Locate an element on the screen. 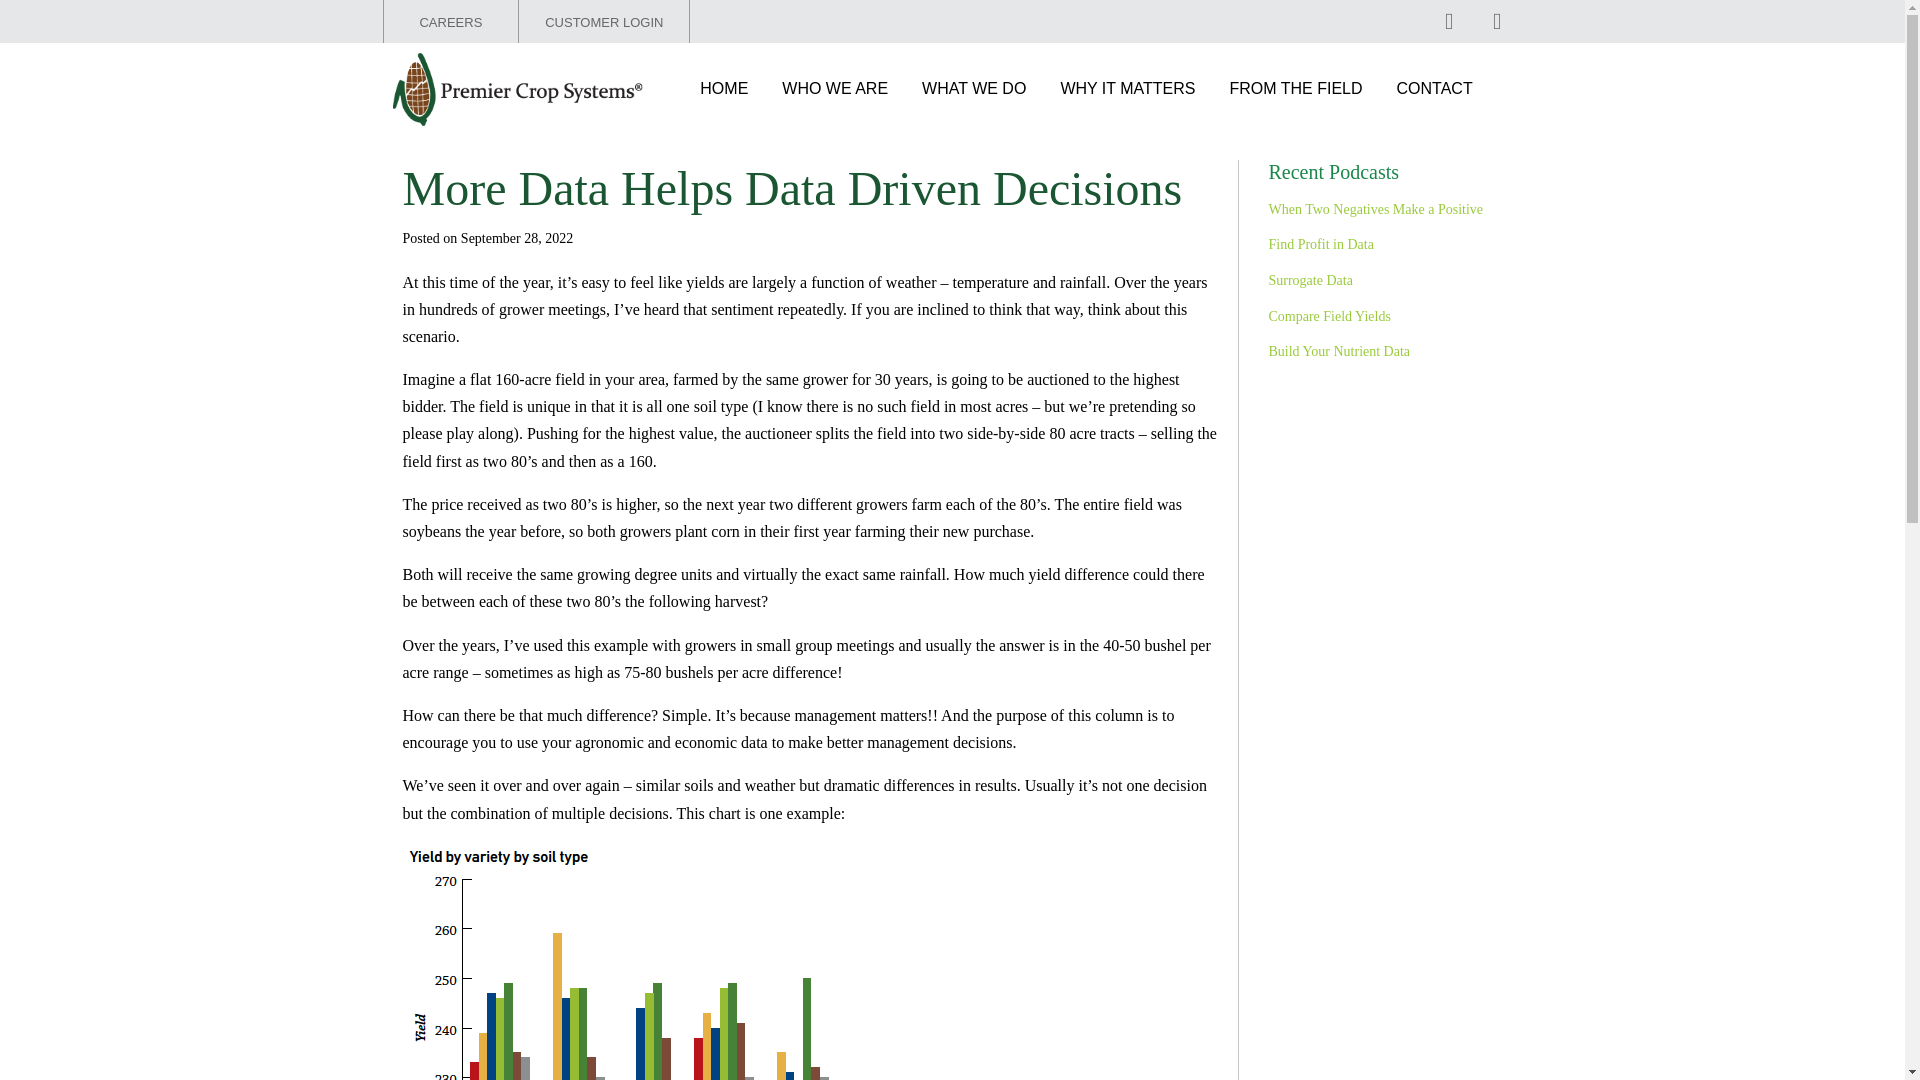 The image size is (1920, 1080). Build Your Nutrient Data is located at coordinates (1338, 351).